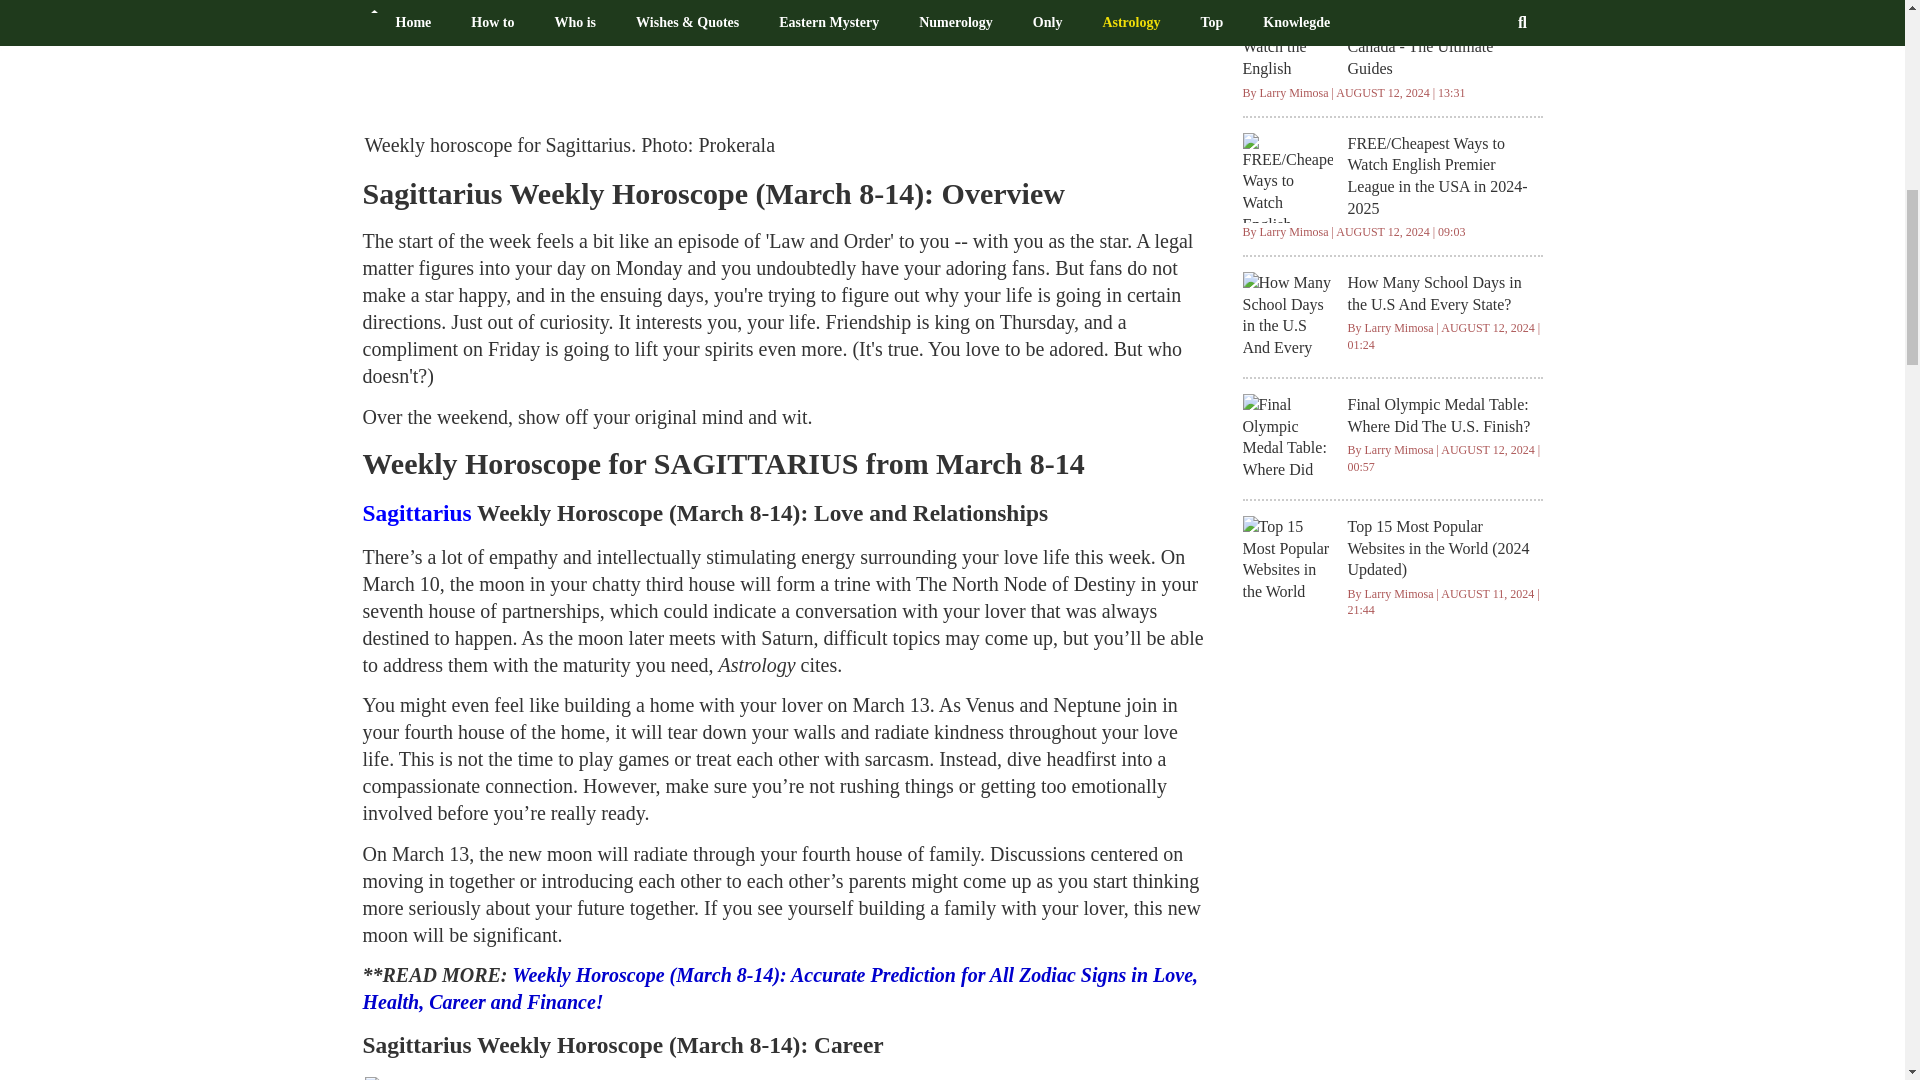 The height and width of the screenshot is (1080, 1920). What do you see at coordinates (728, 62) in the screenshot?
I see `Weekly horoscope for Sagittarius. Photo: Prokerala` at bounding box center [728, 62].